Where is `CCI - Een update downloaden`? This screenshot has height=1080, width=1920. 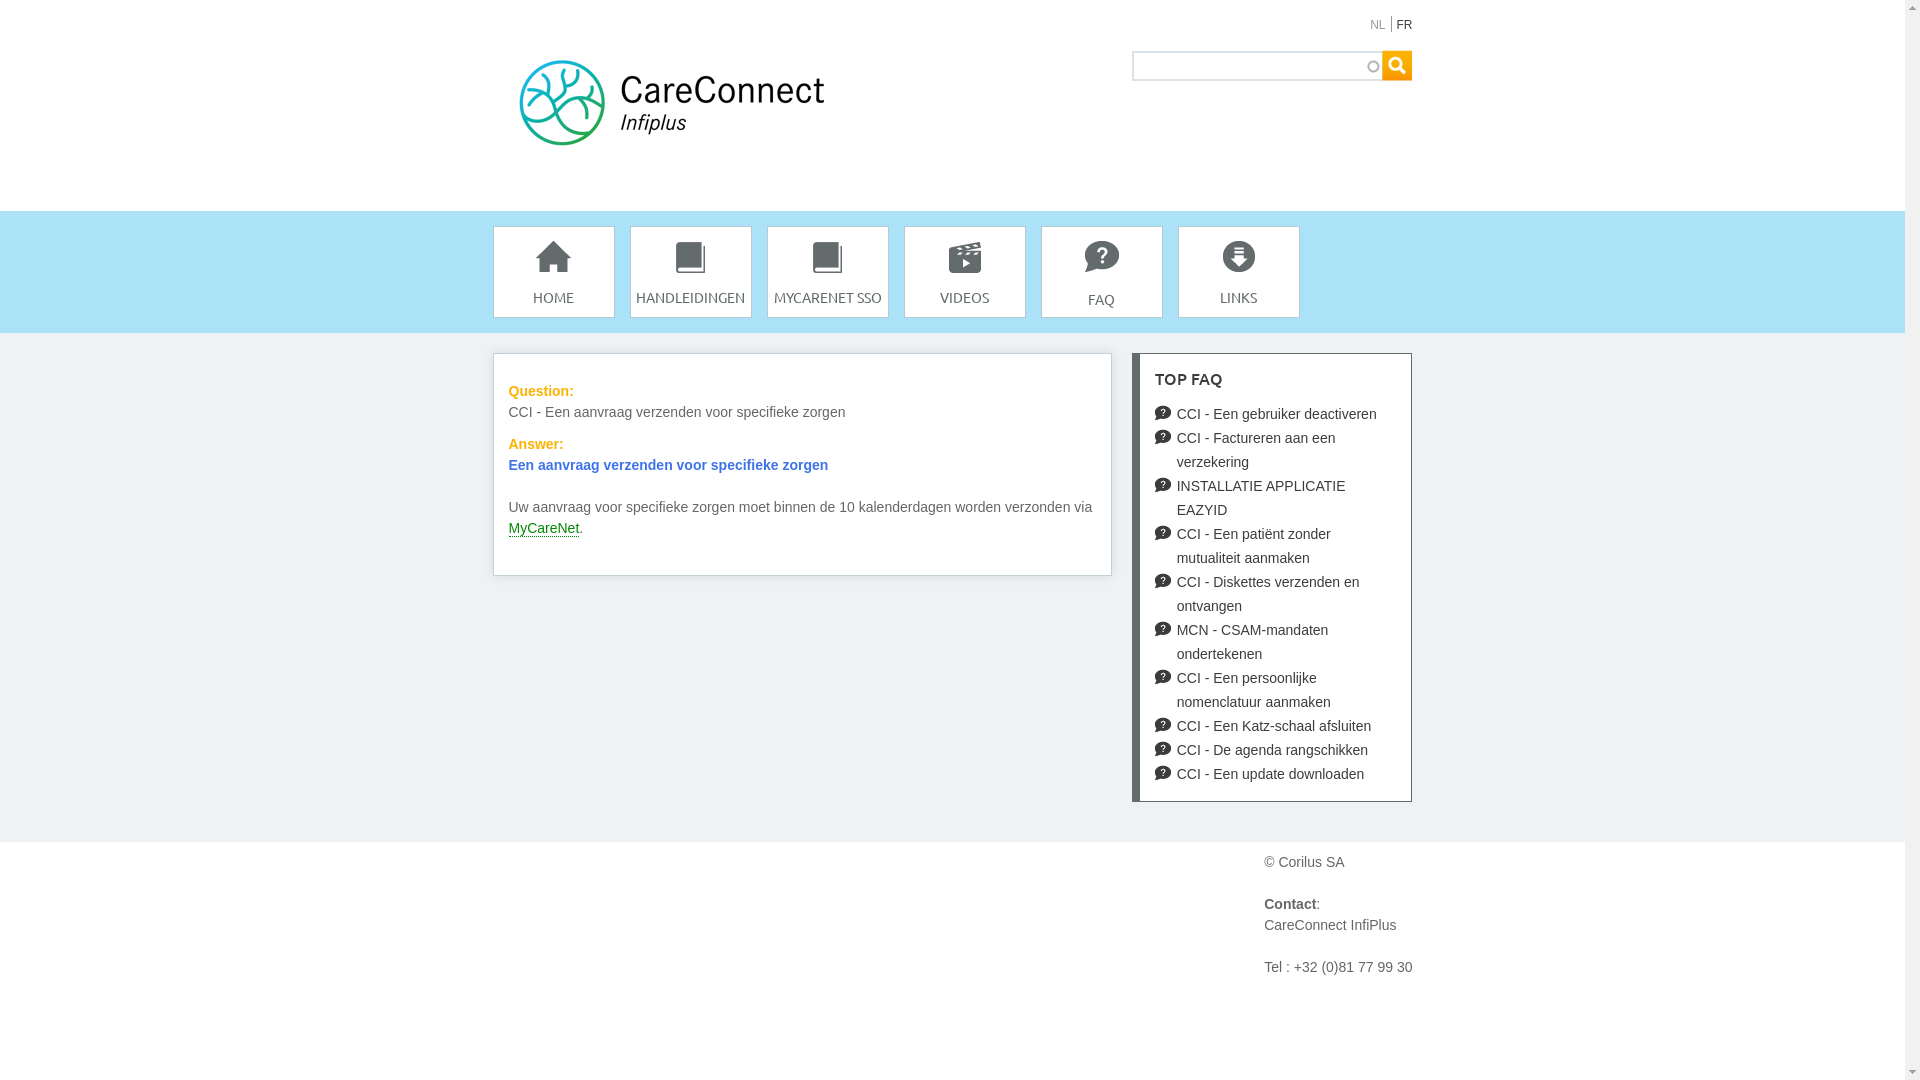
CCI - Een update downloaden is located at coordinates (1276, 774).